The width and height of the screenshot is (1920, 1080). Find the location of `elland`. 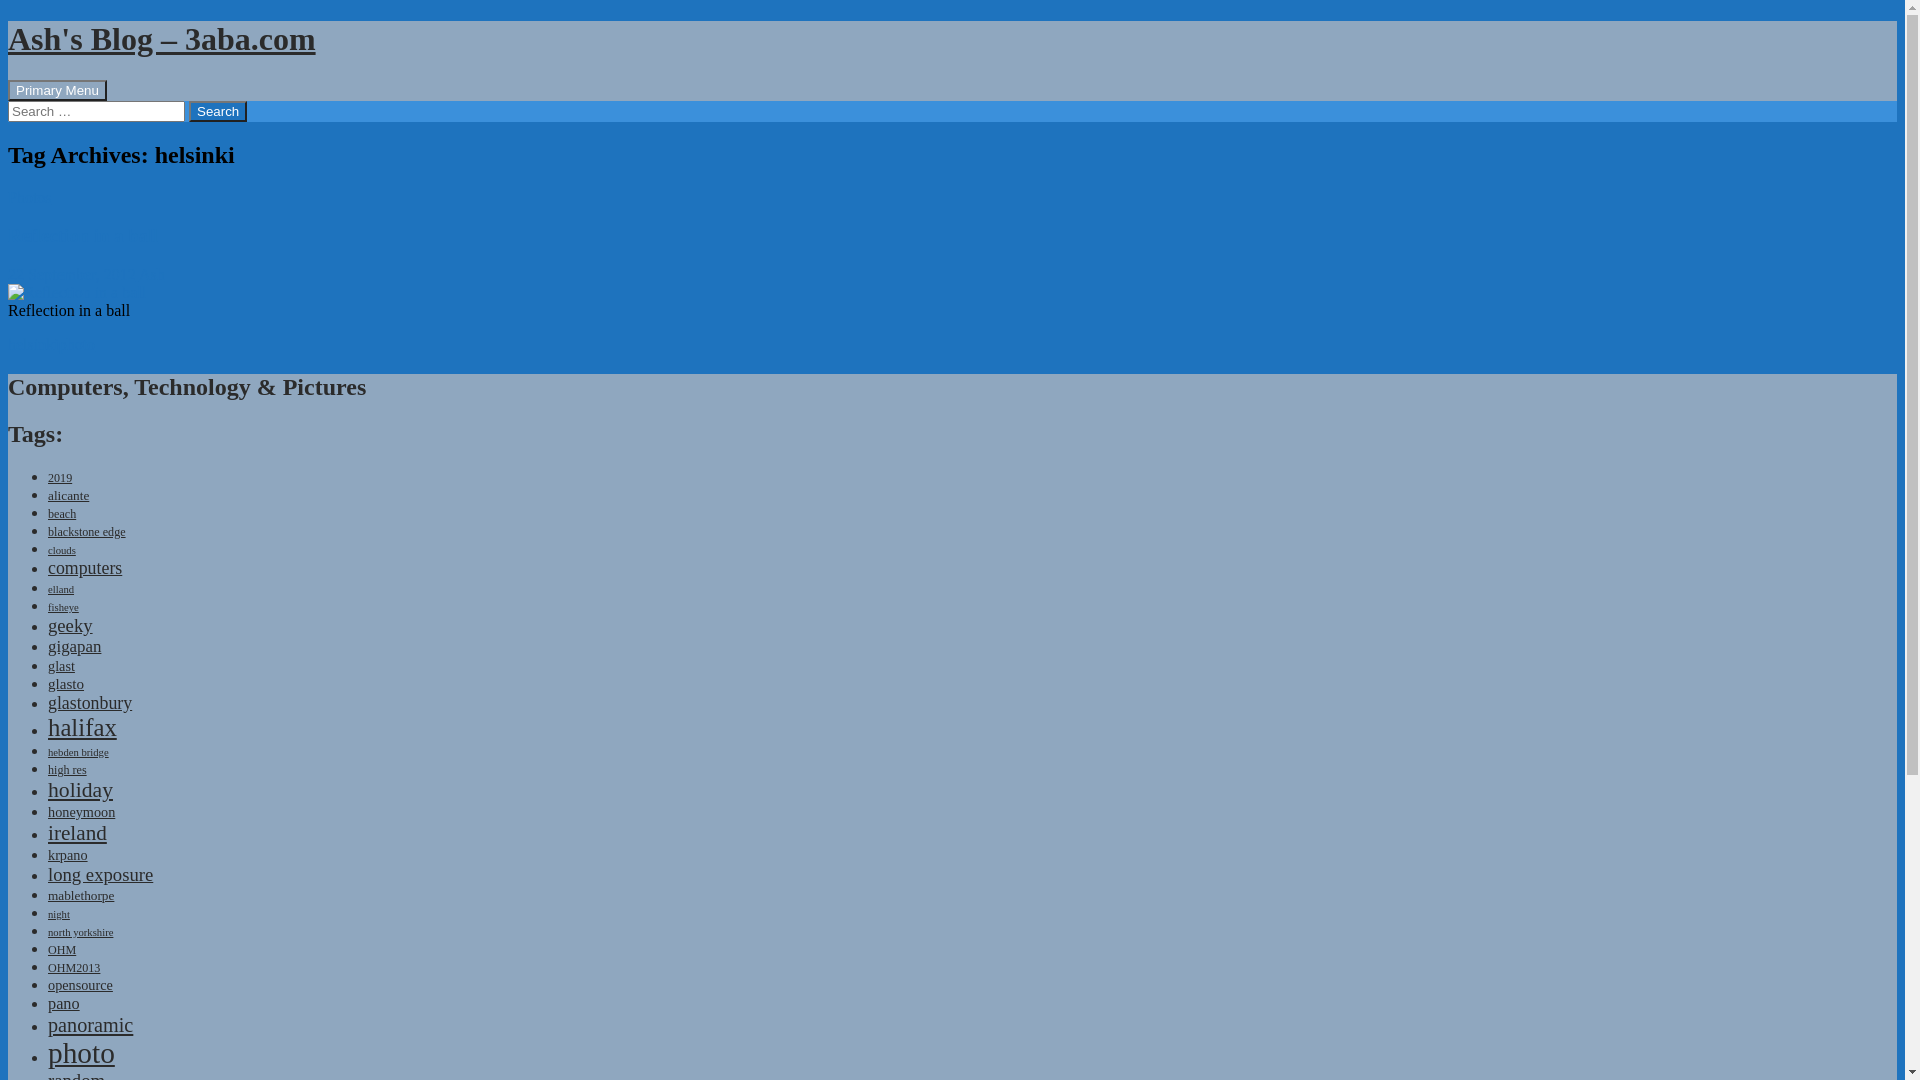

elland is located at coordinates (61, 590).